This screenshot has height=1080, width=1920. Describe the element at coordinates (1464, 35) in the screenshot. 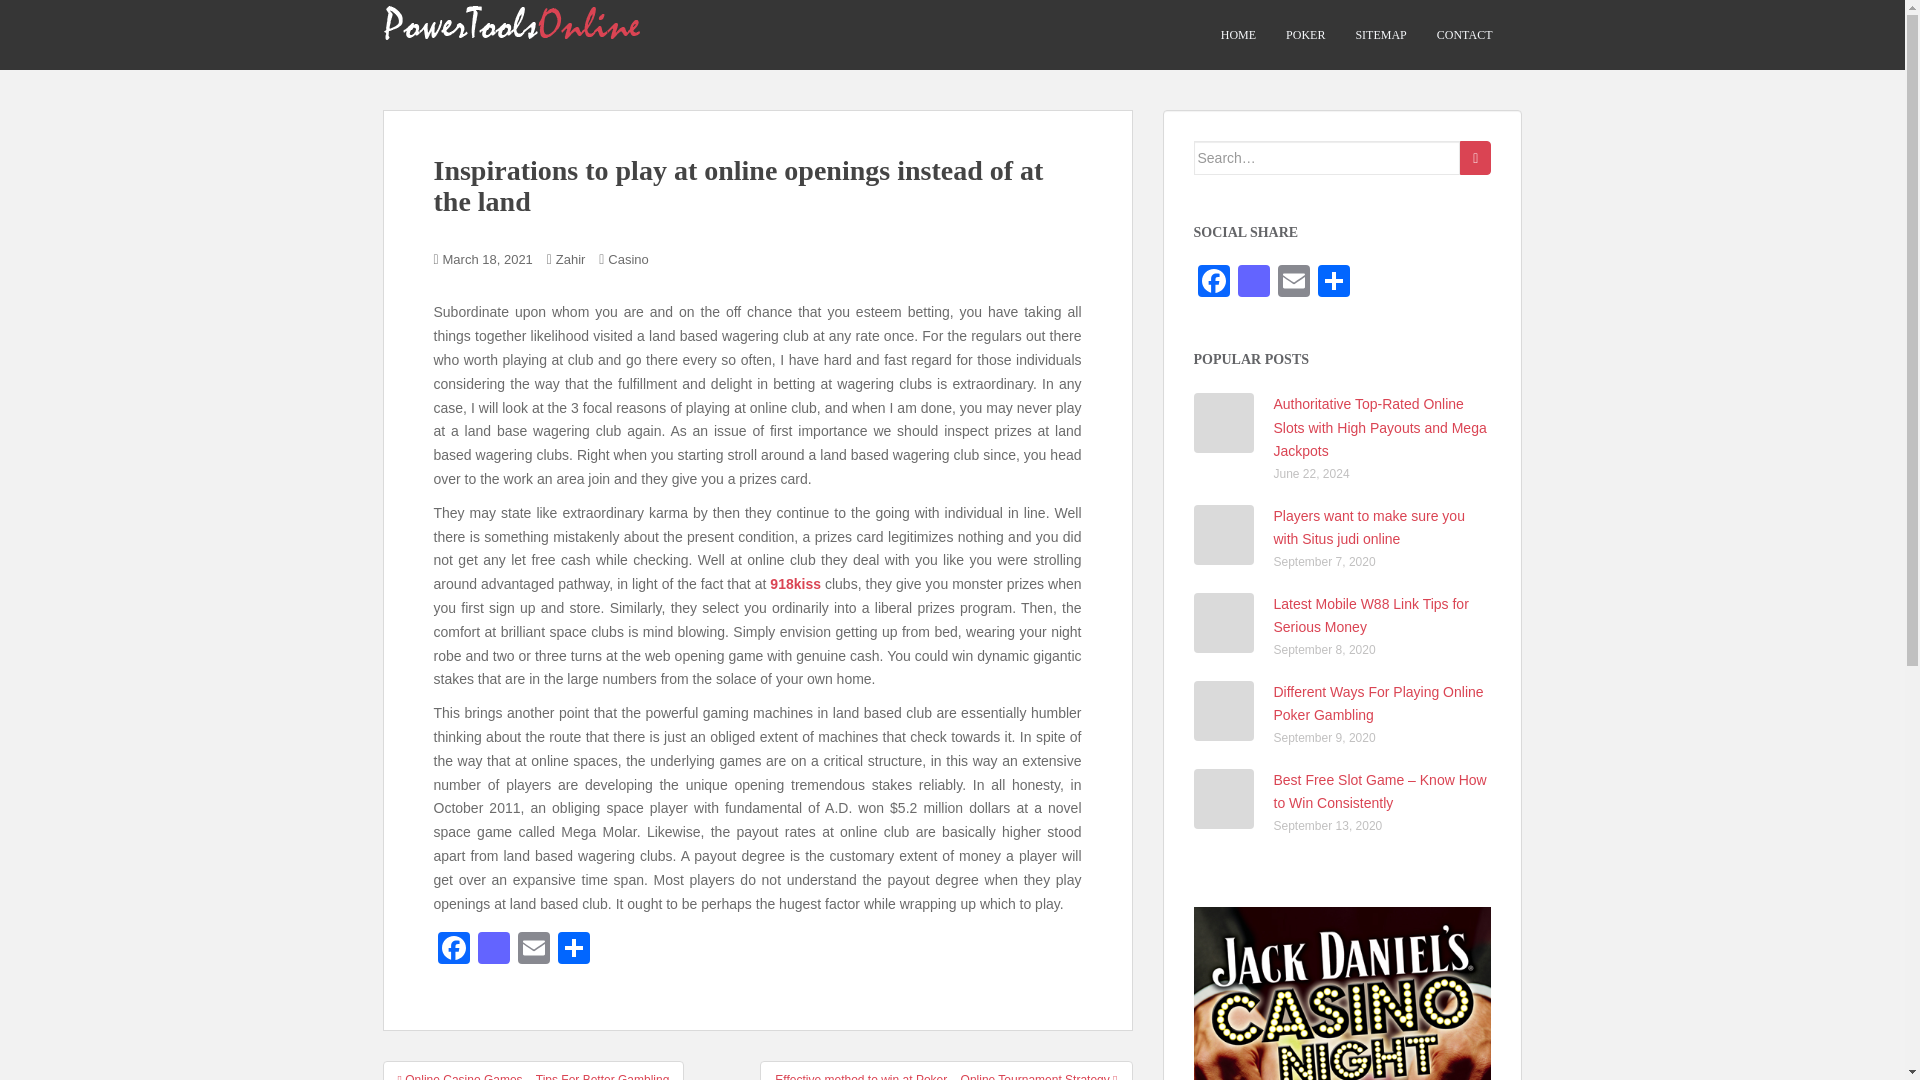

I see `CONTACT` at that location.